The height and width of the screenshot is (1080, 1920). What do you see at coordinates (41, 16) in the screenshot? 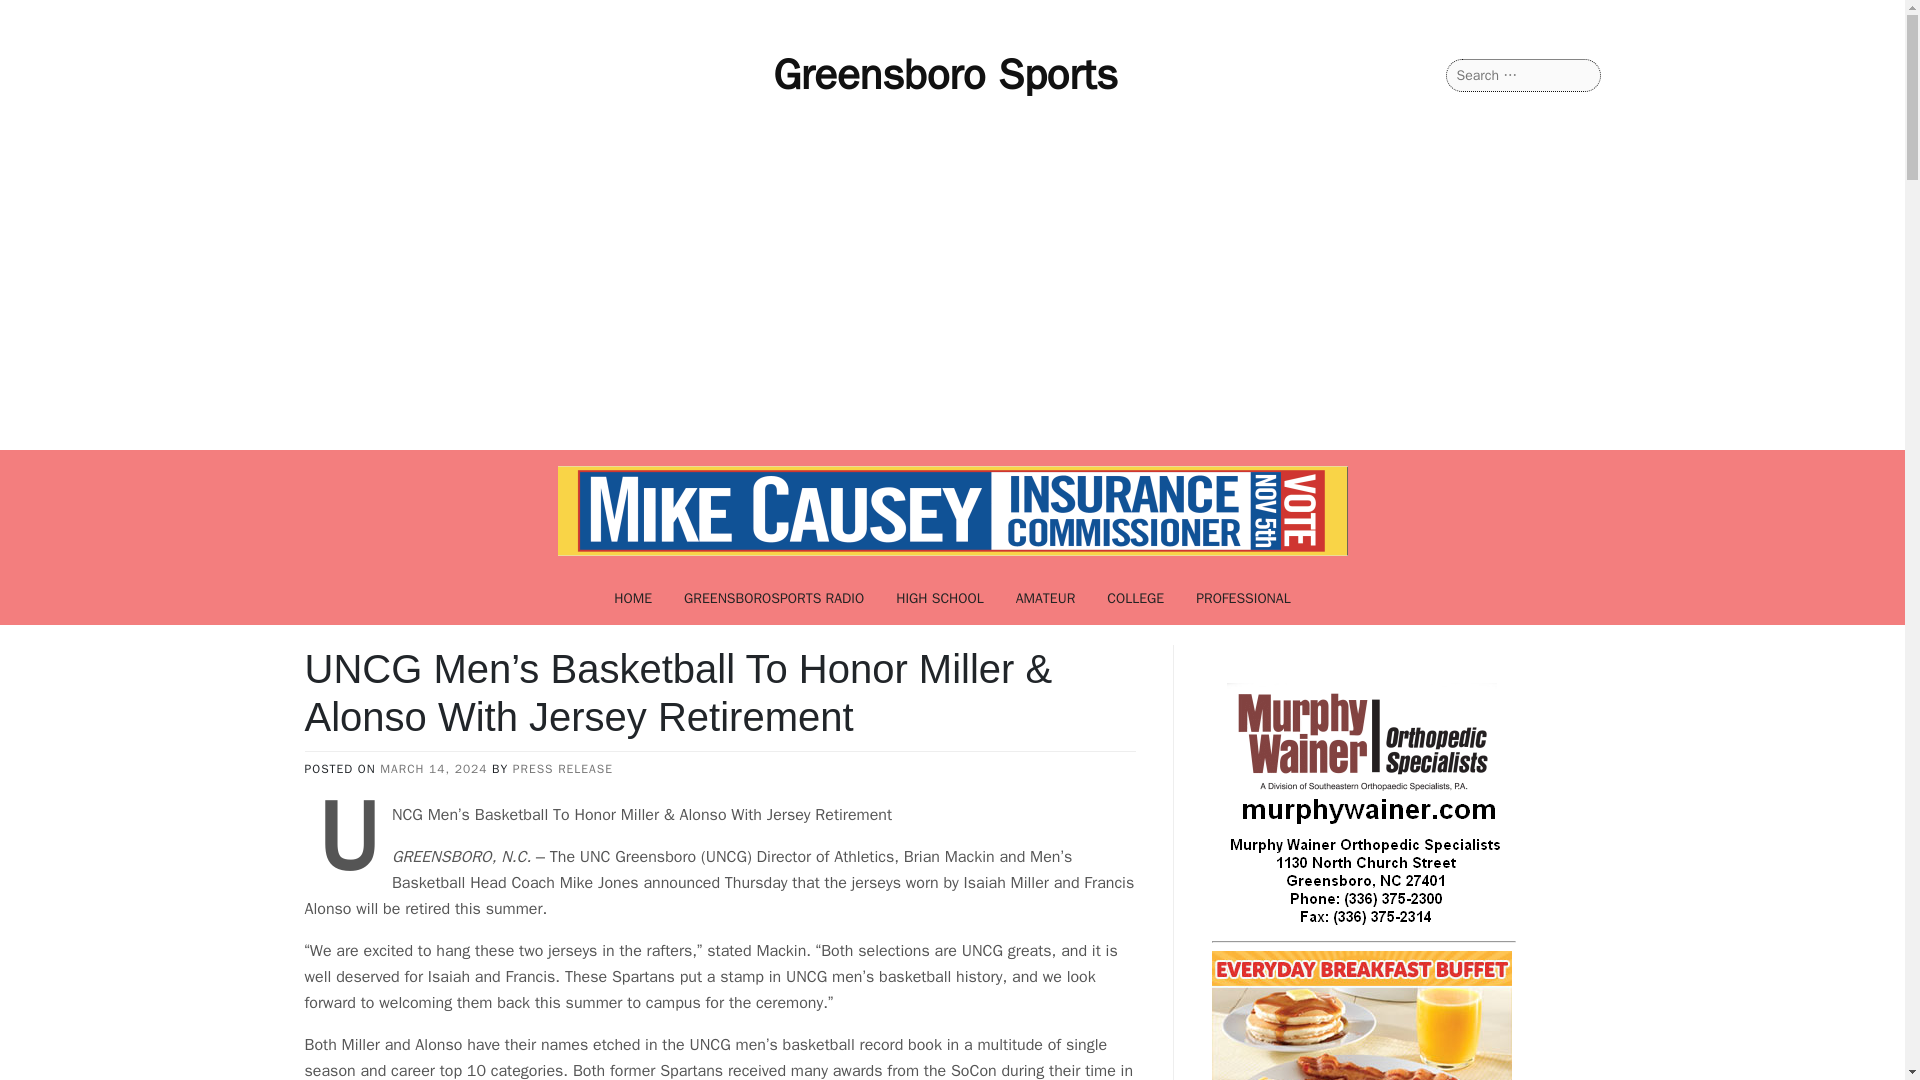
I see `Search` at bounding box center [41, 16].